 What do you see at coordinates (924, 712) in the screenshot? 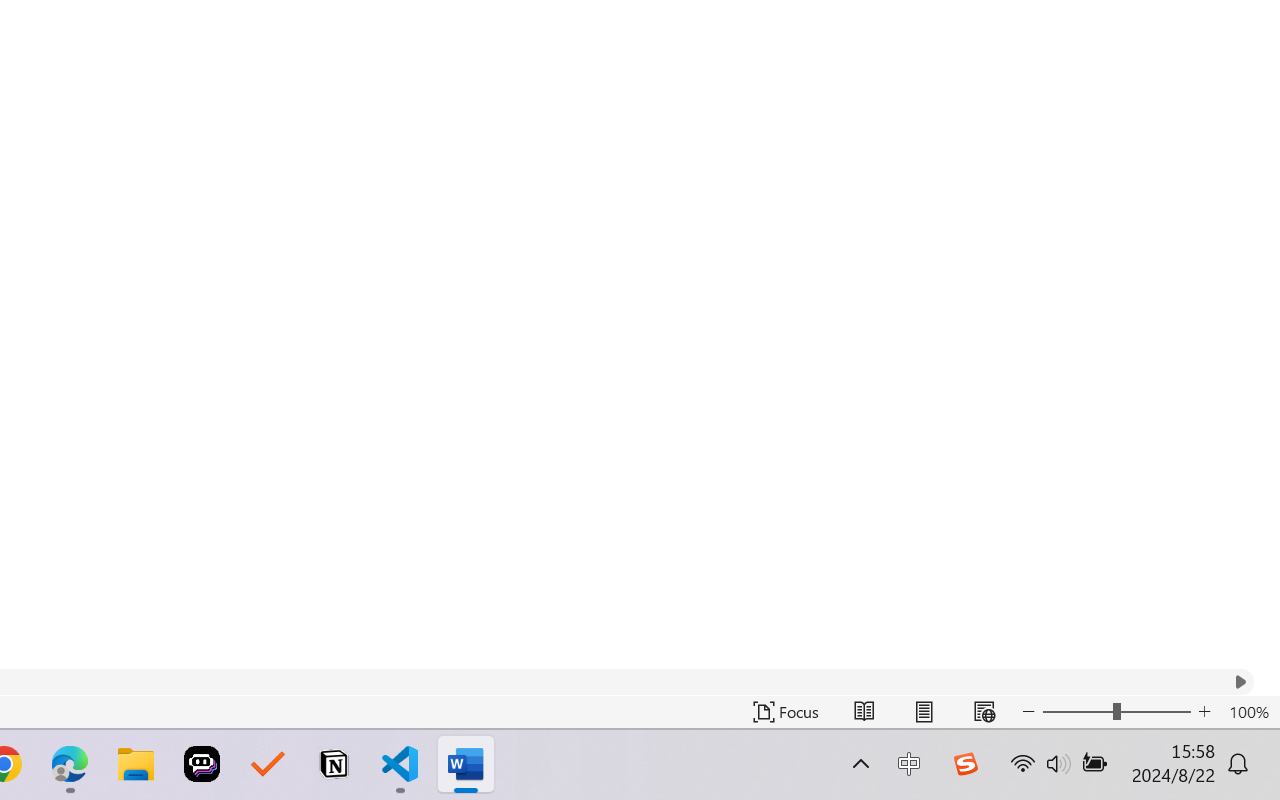
I see `Print Layout` at bounding box center [924, 712].